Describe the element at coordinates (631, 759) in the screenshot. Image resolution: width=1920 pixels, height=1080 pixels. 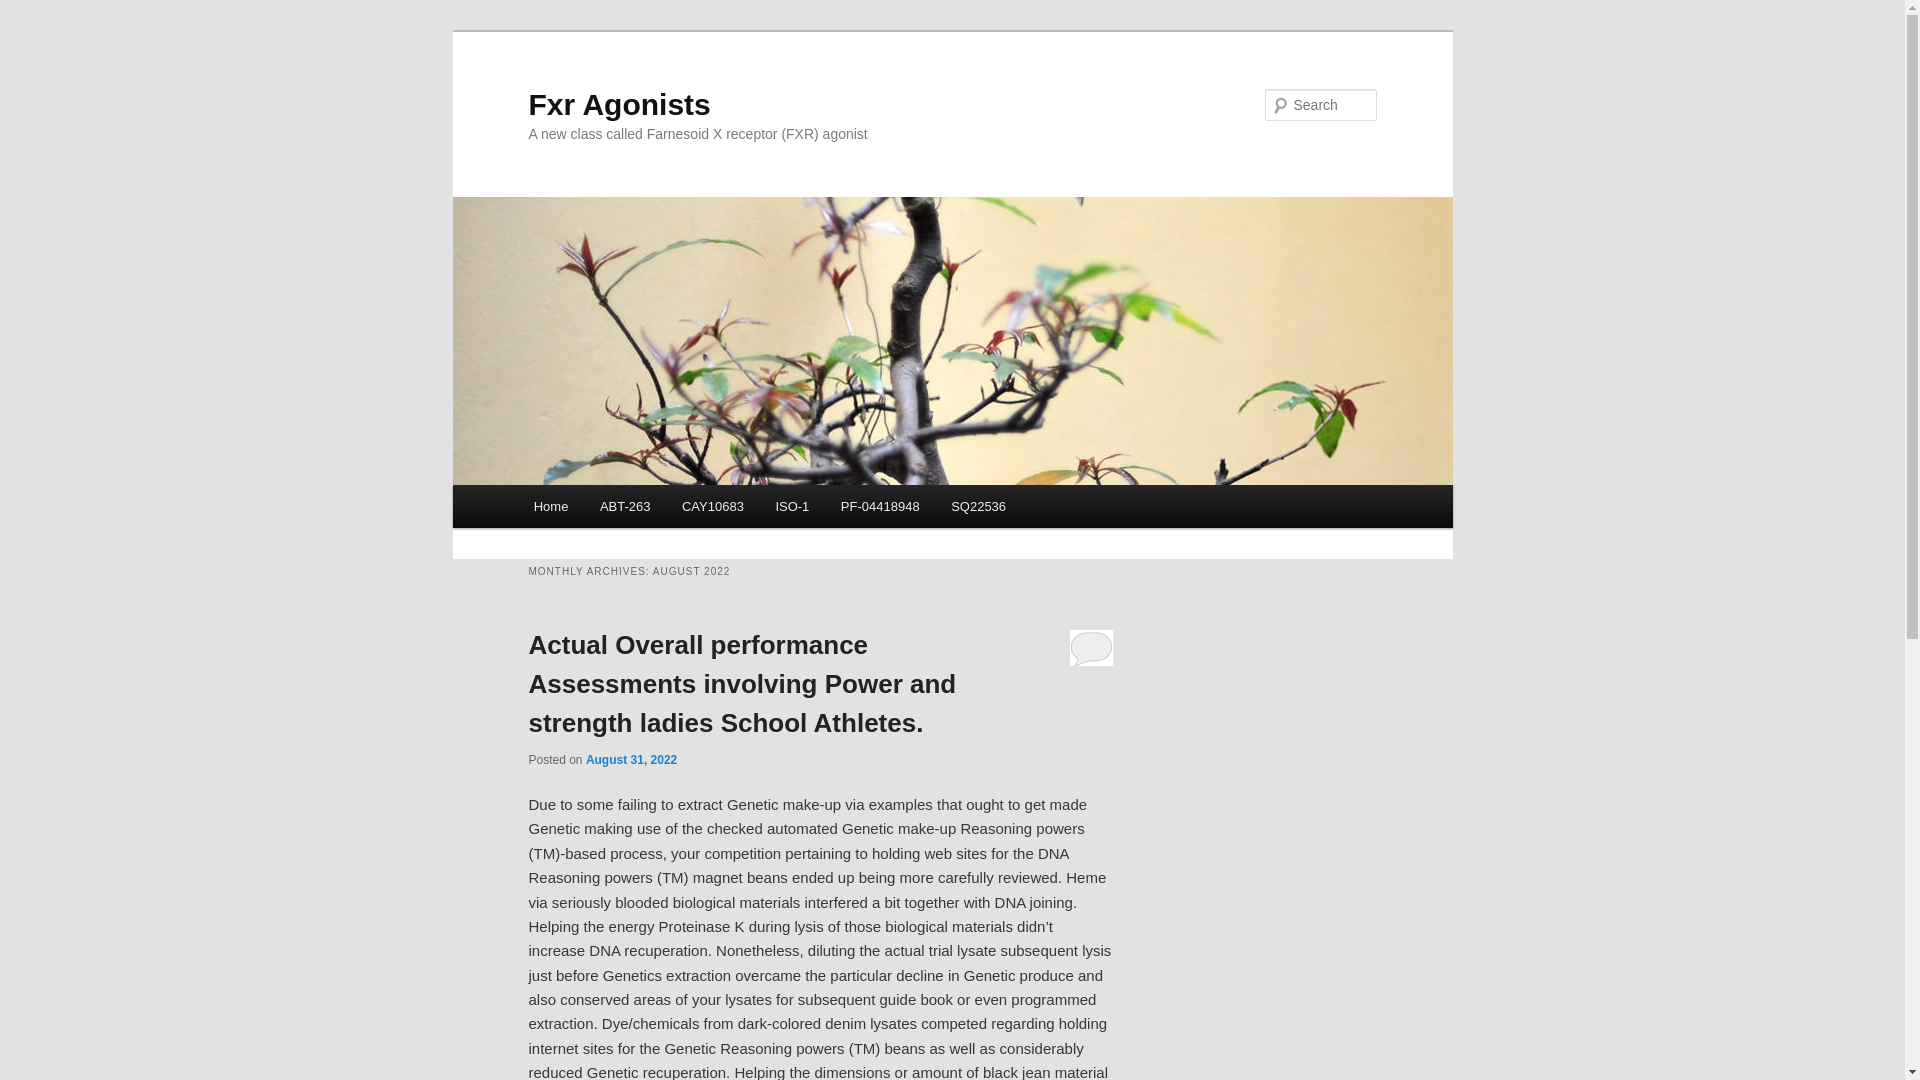
I see `9:30 am` at that location.